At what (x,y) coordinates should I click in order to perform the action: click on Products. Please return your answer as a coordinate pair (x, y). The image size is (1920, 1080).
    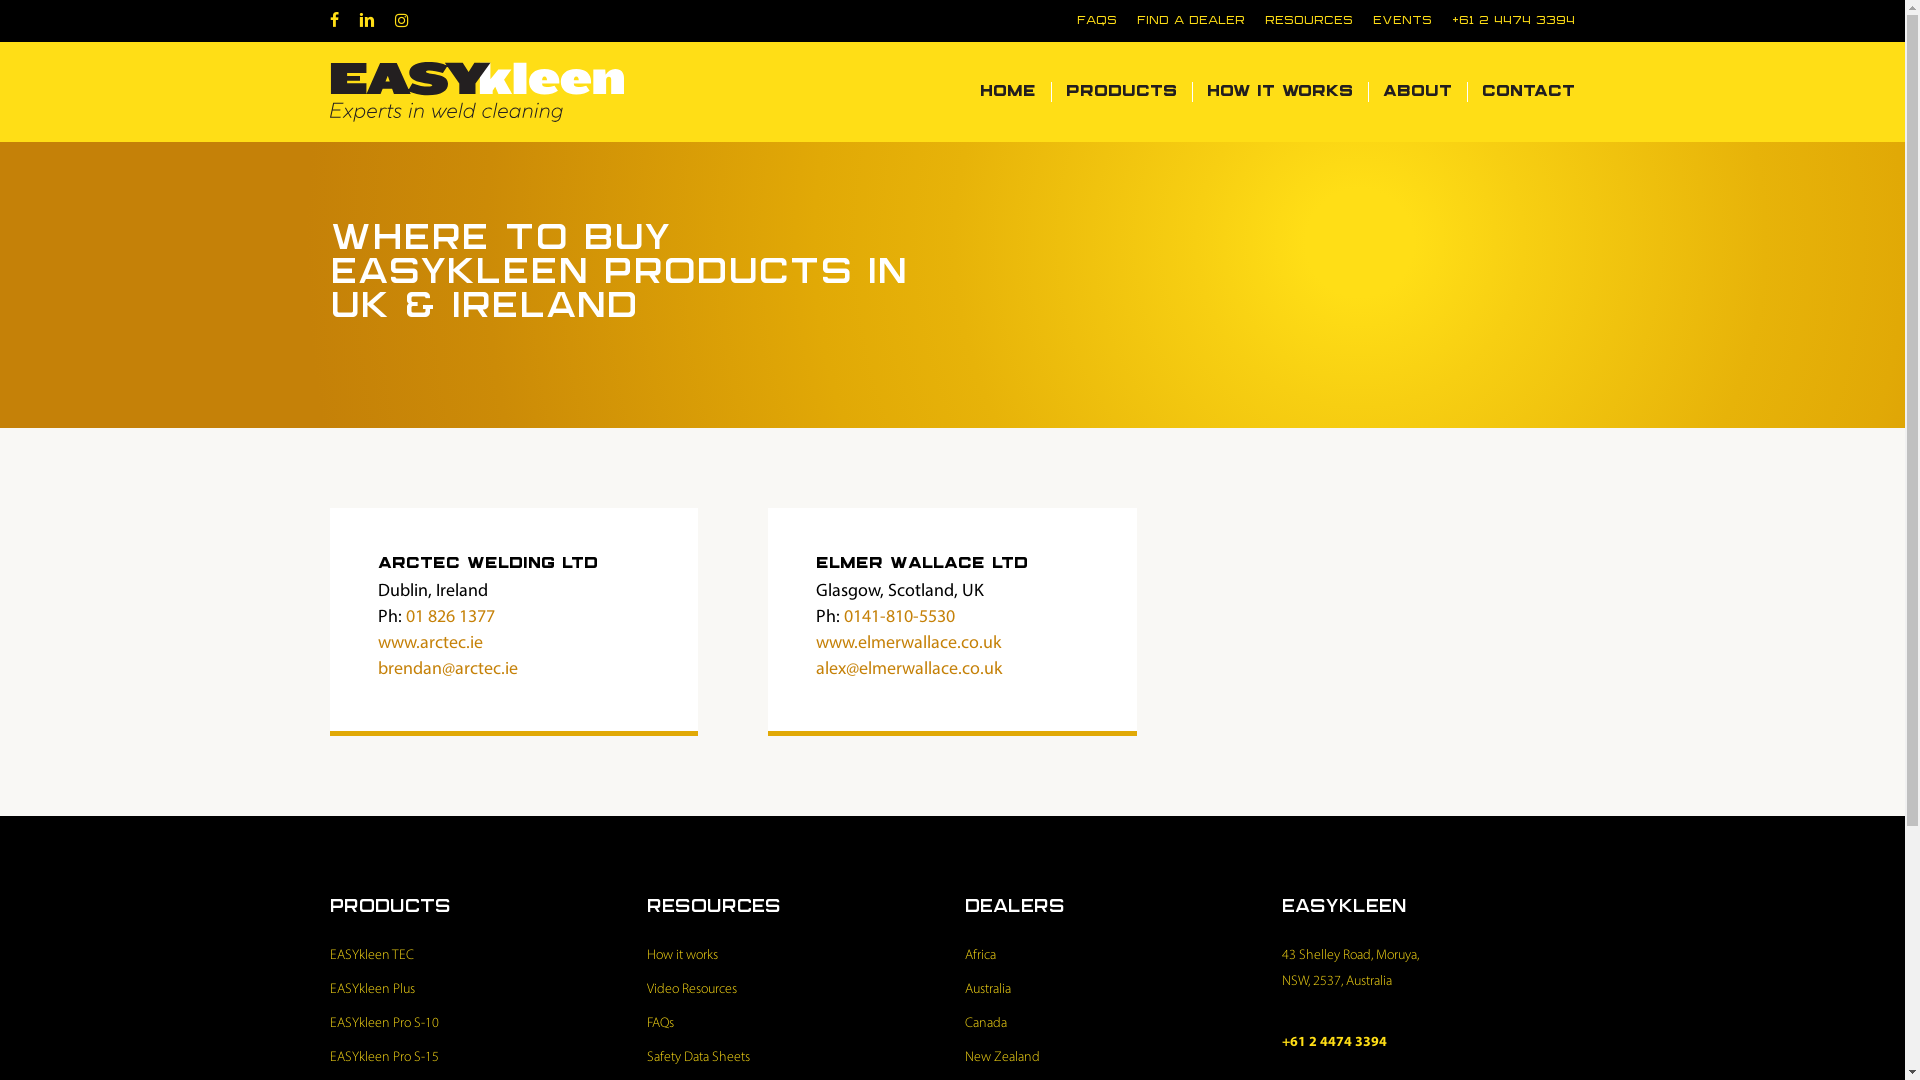
    Looking at the image, I should click on (1122, 92).